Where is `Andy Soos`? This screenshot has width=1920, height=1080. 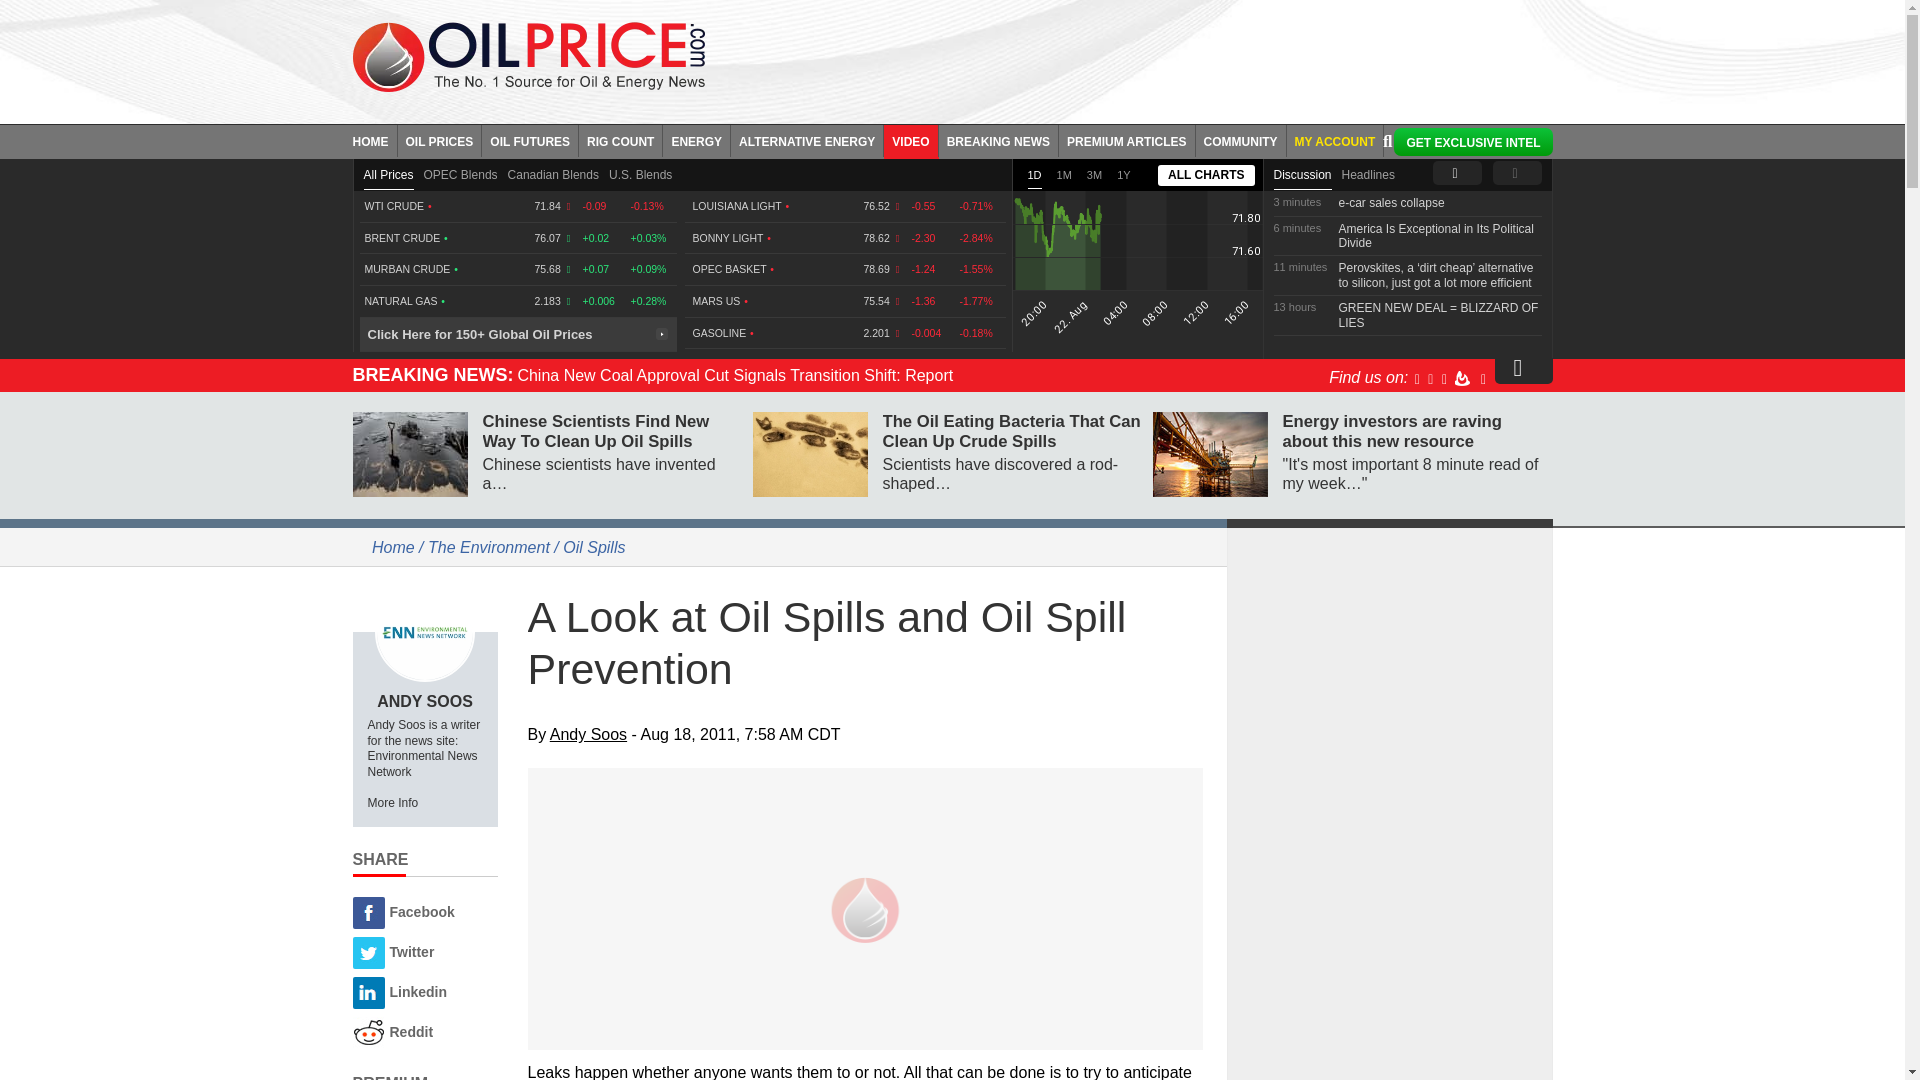 Andy Soos is located at coordinates (424, 632).